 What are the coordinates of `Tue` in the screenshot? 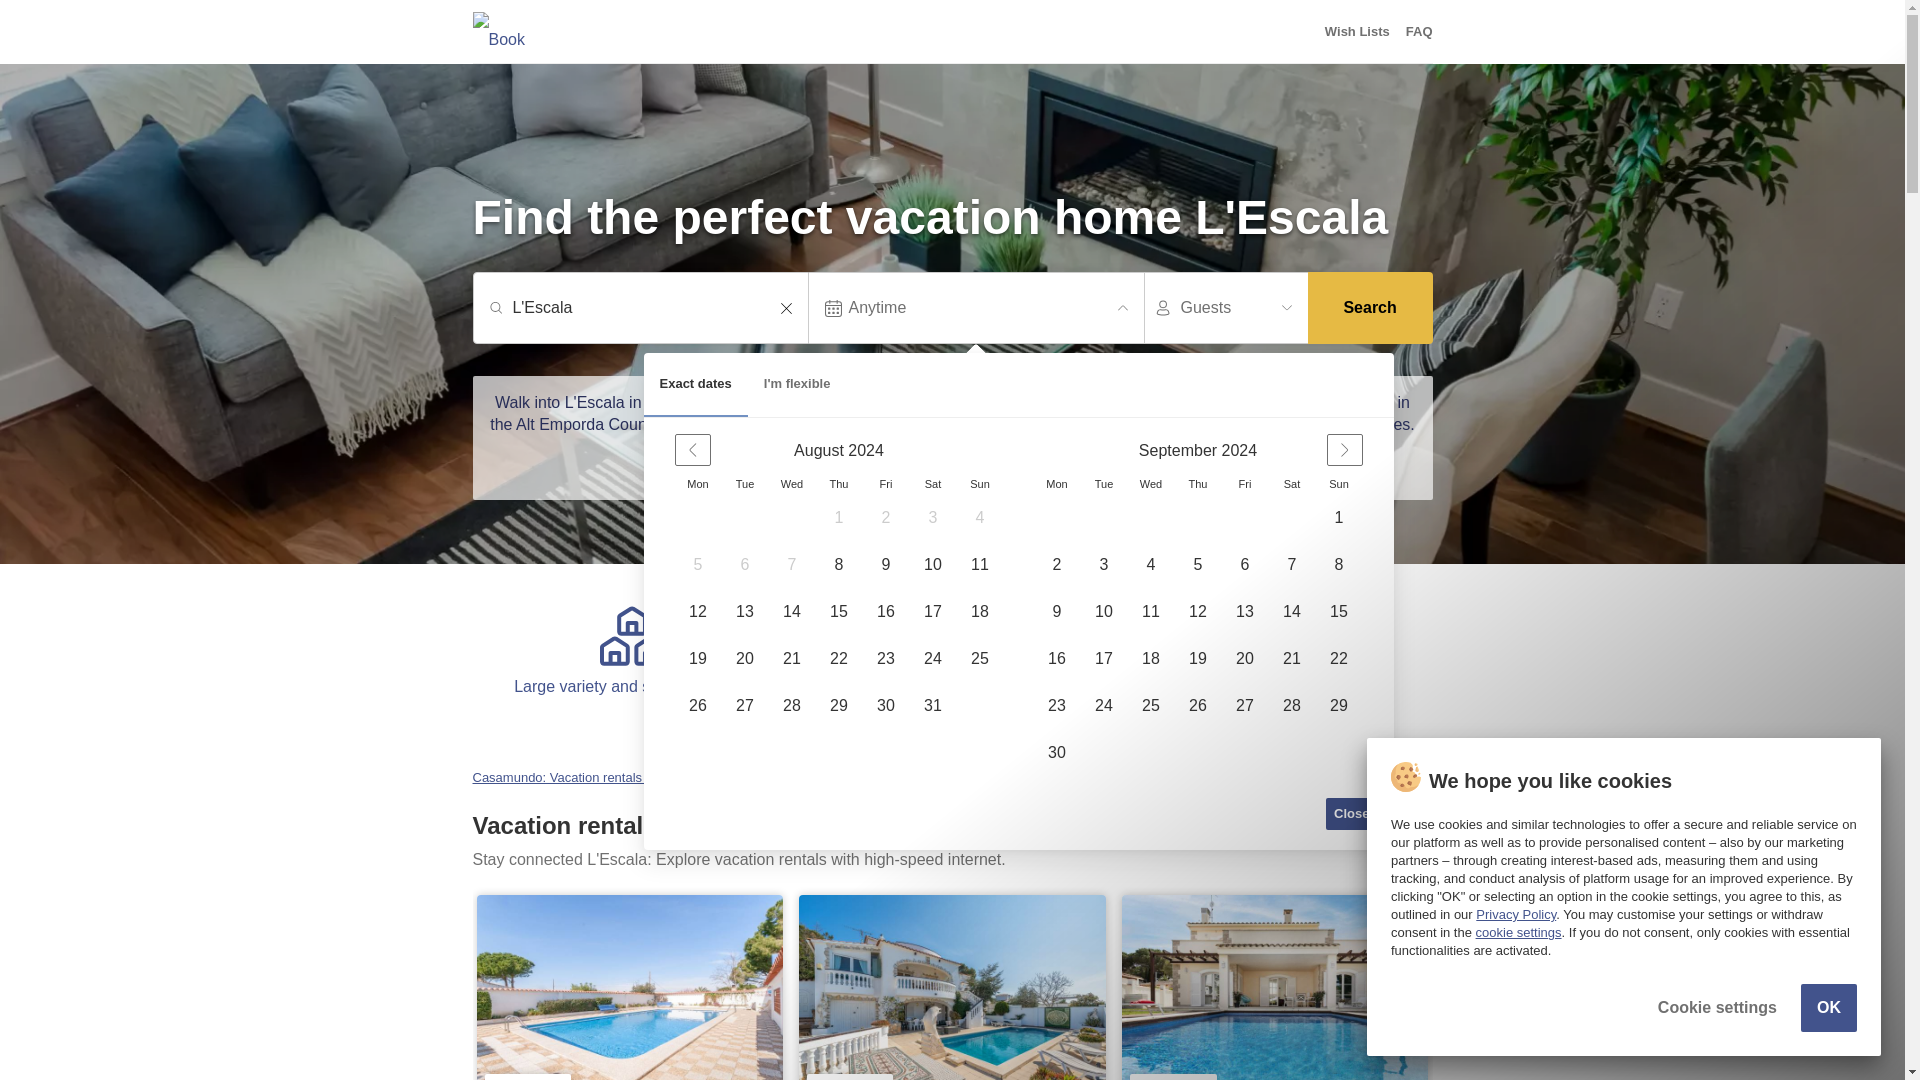 It's located at (1104, 484).